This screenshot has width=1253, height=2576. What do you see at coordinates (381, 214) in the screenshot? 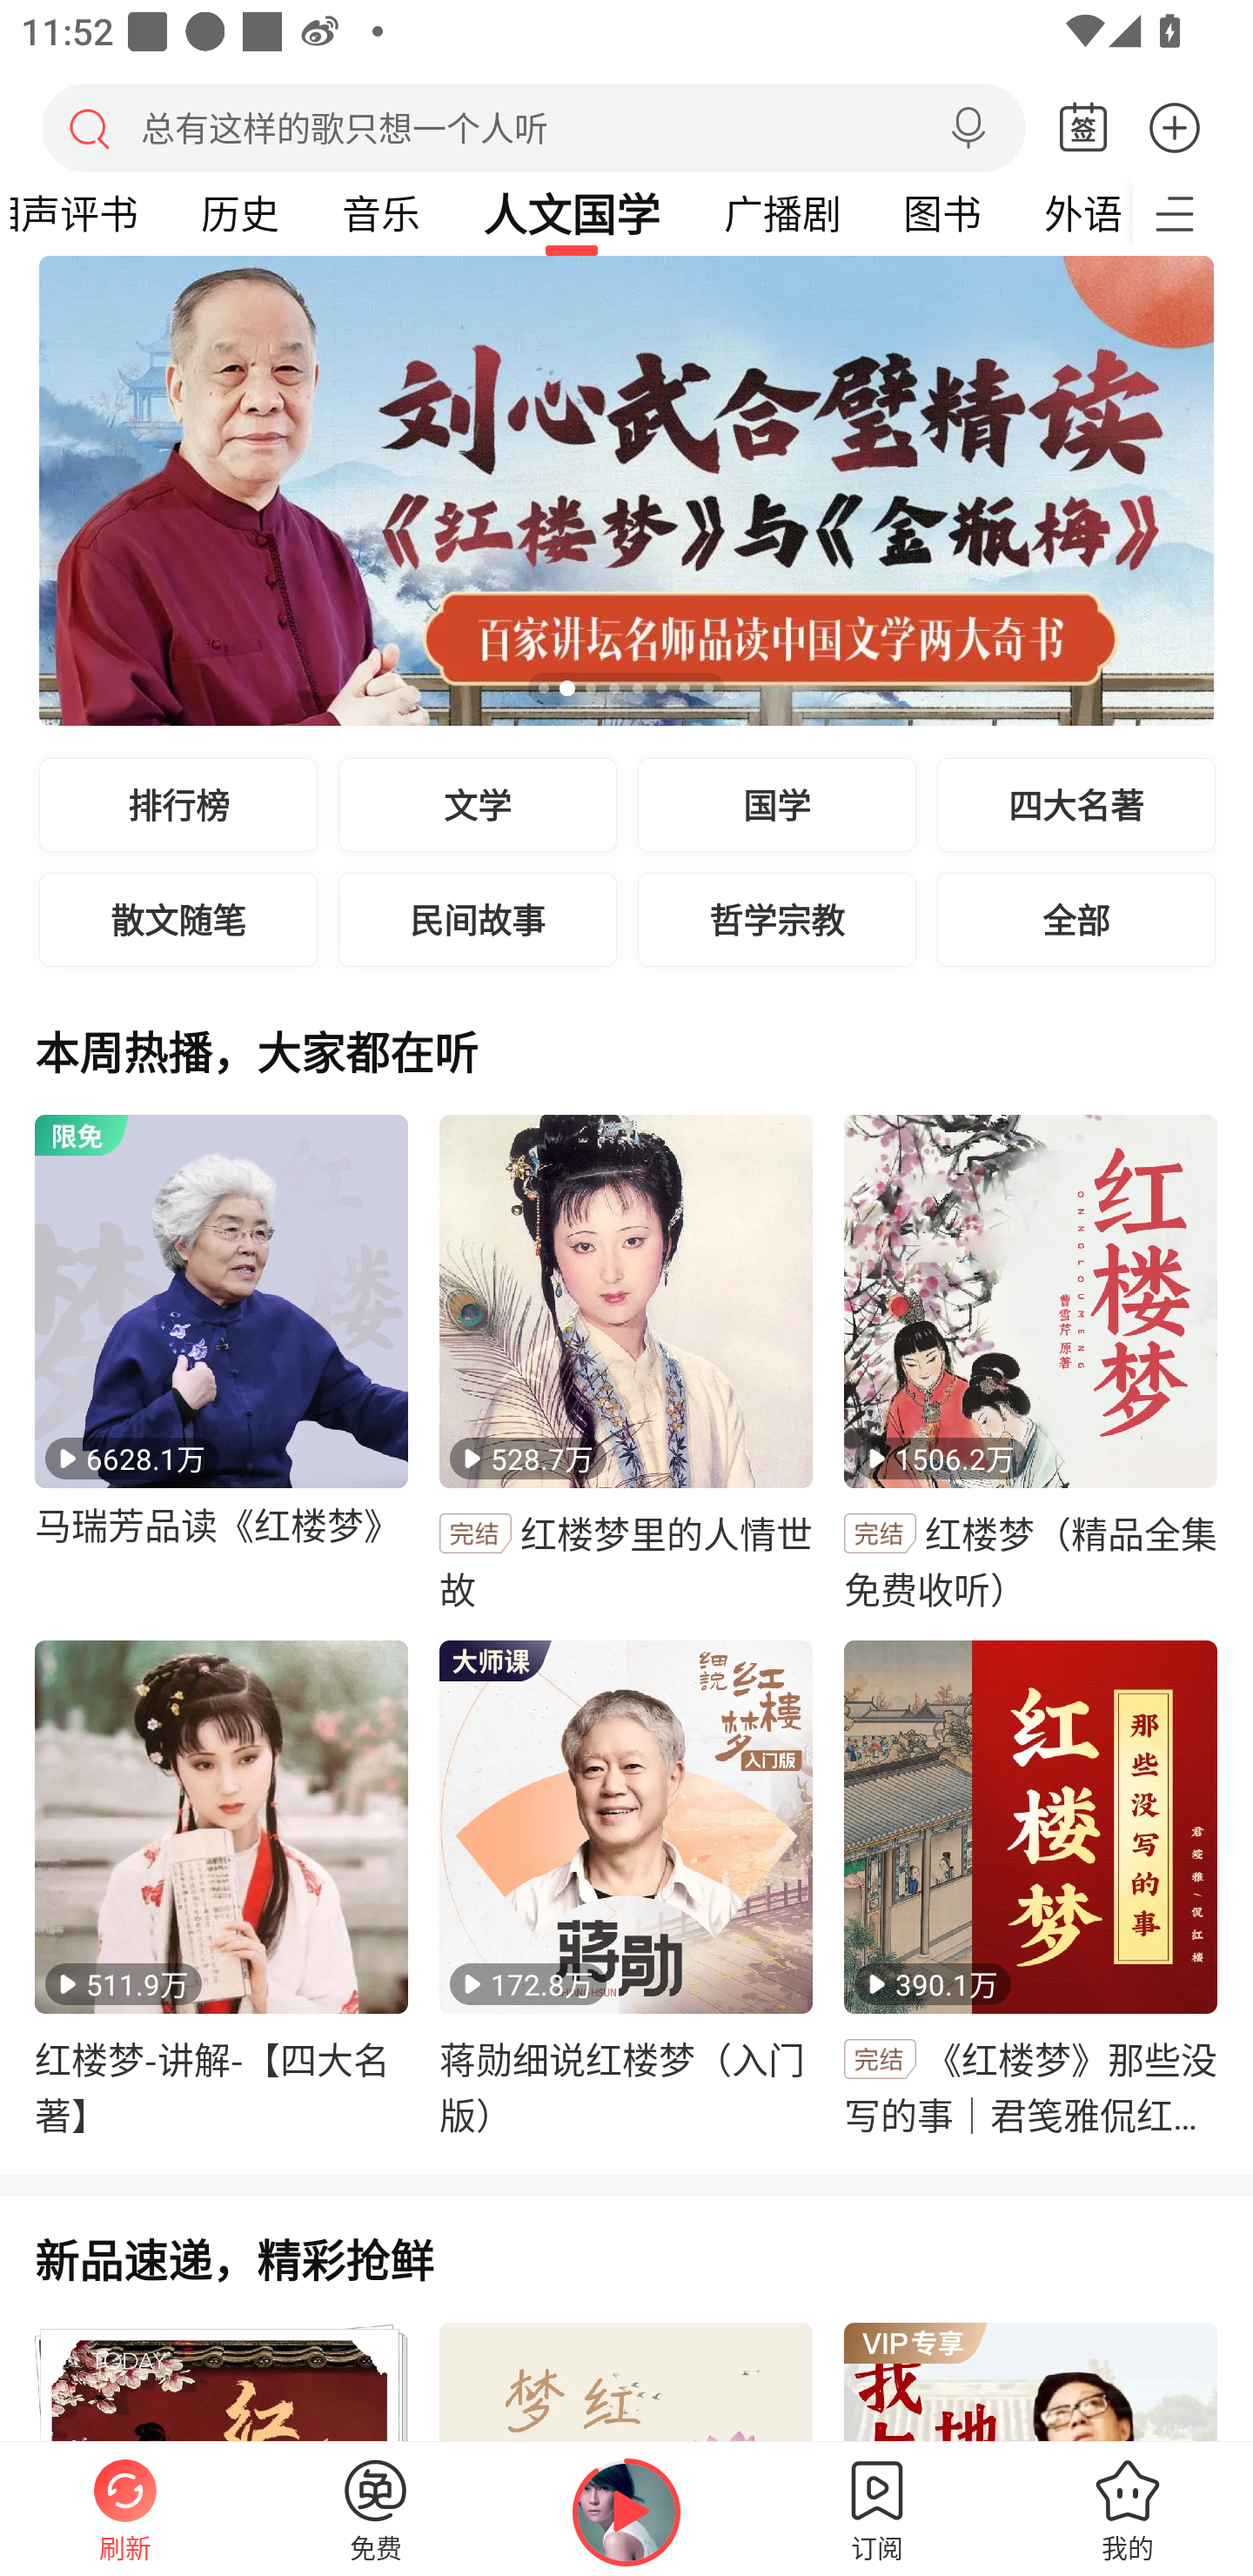
I see `音乐` at bounding box center [381, 214].